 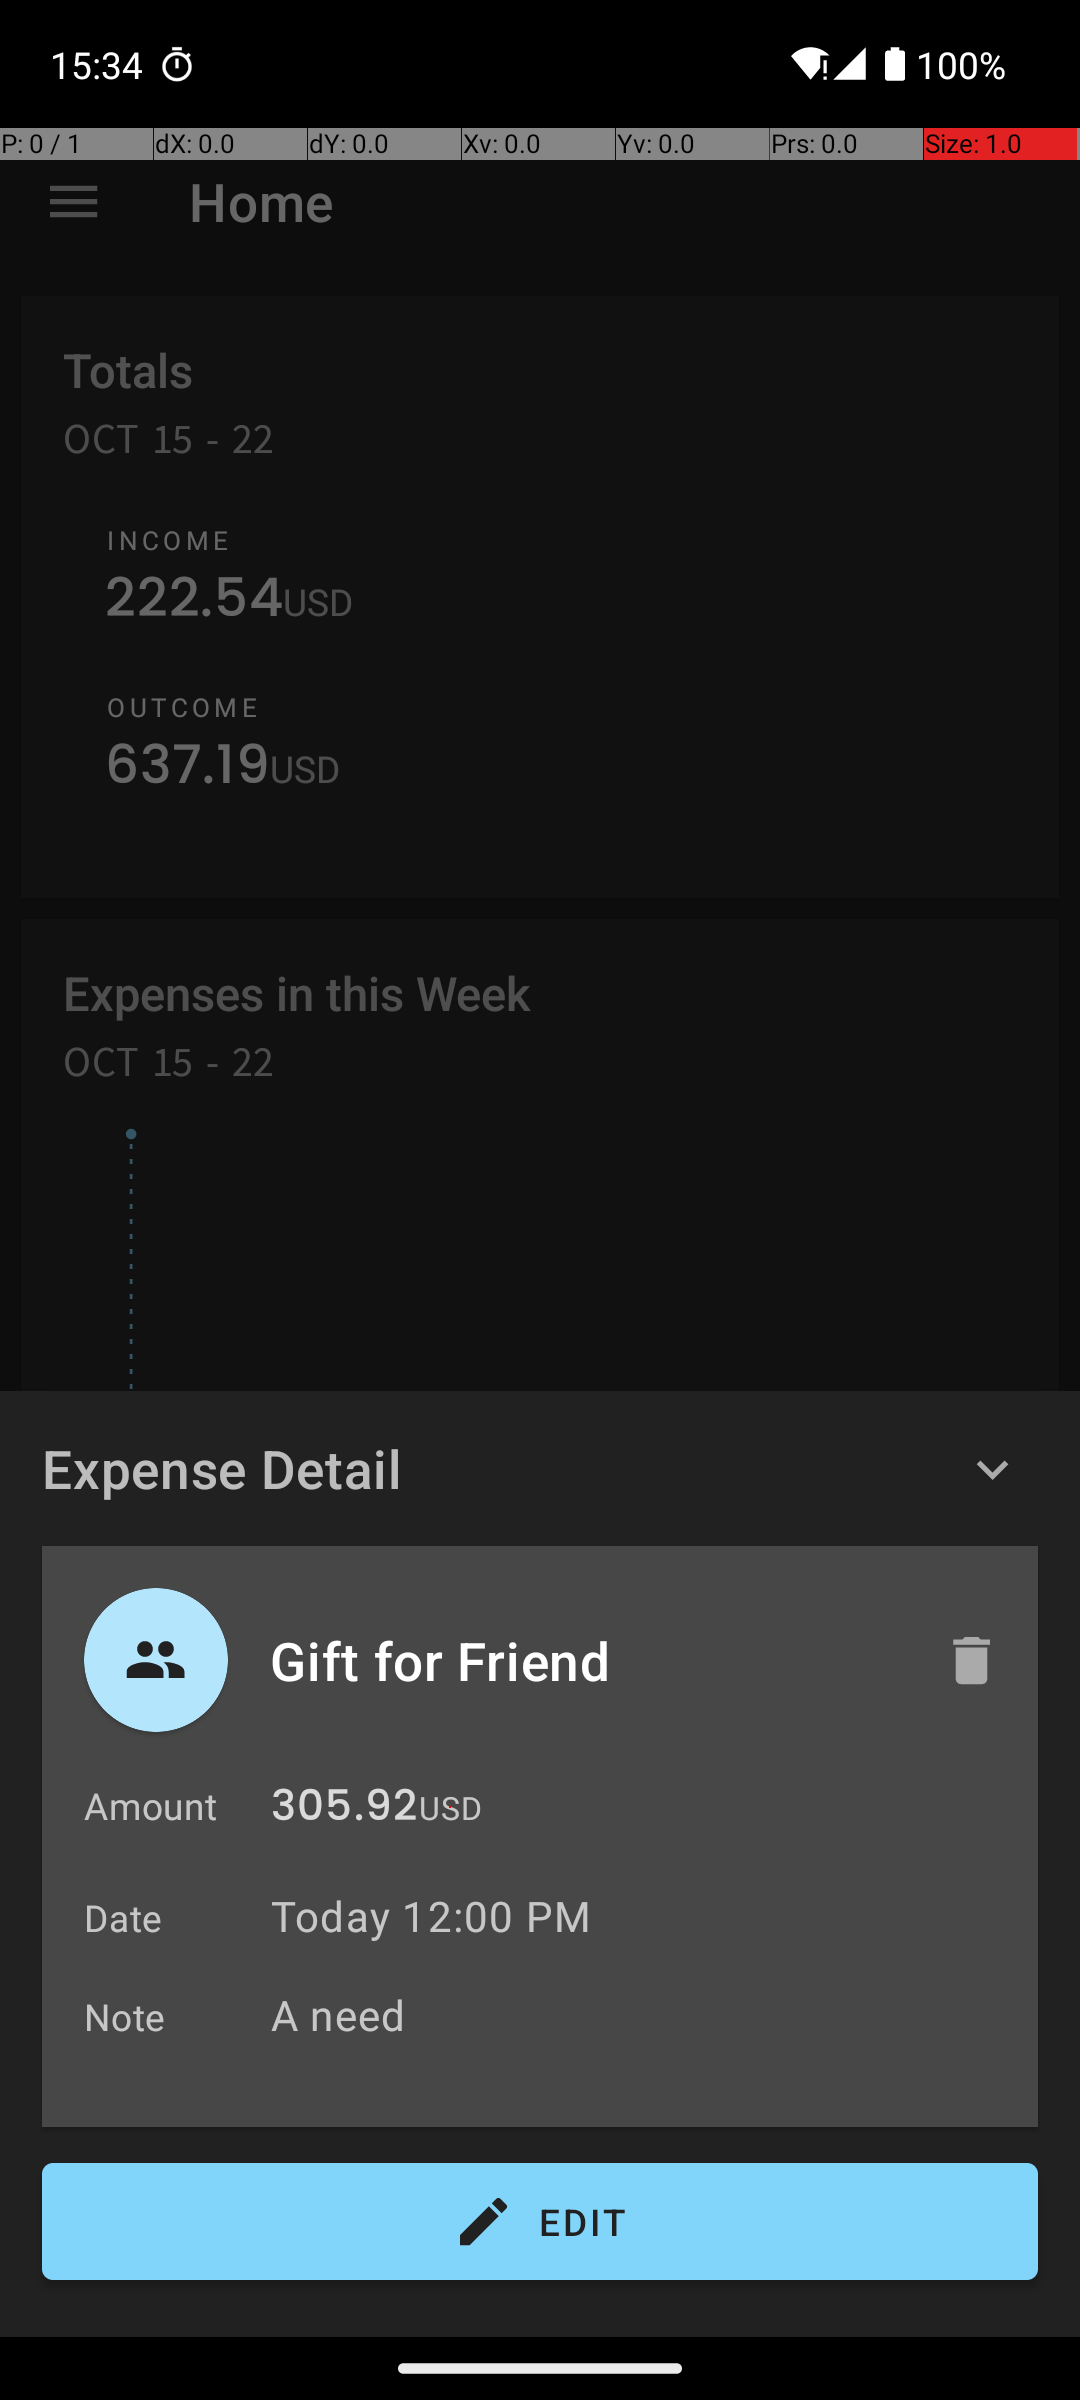 I want to click on Today 12:00 PM, so click(x=432, y=1916).